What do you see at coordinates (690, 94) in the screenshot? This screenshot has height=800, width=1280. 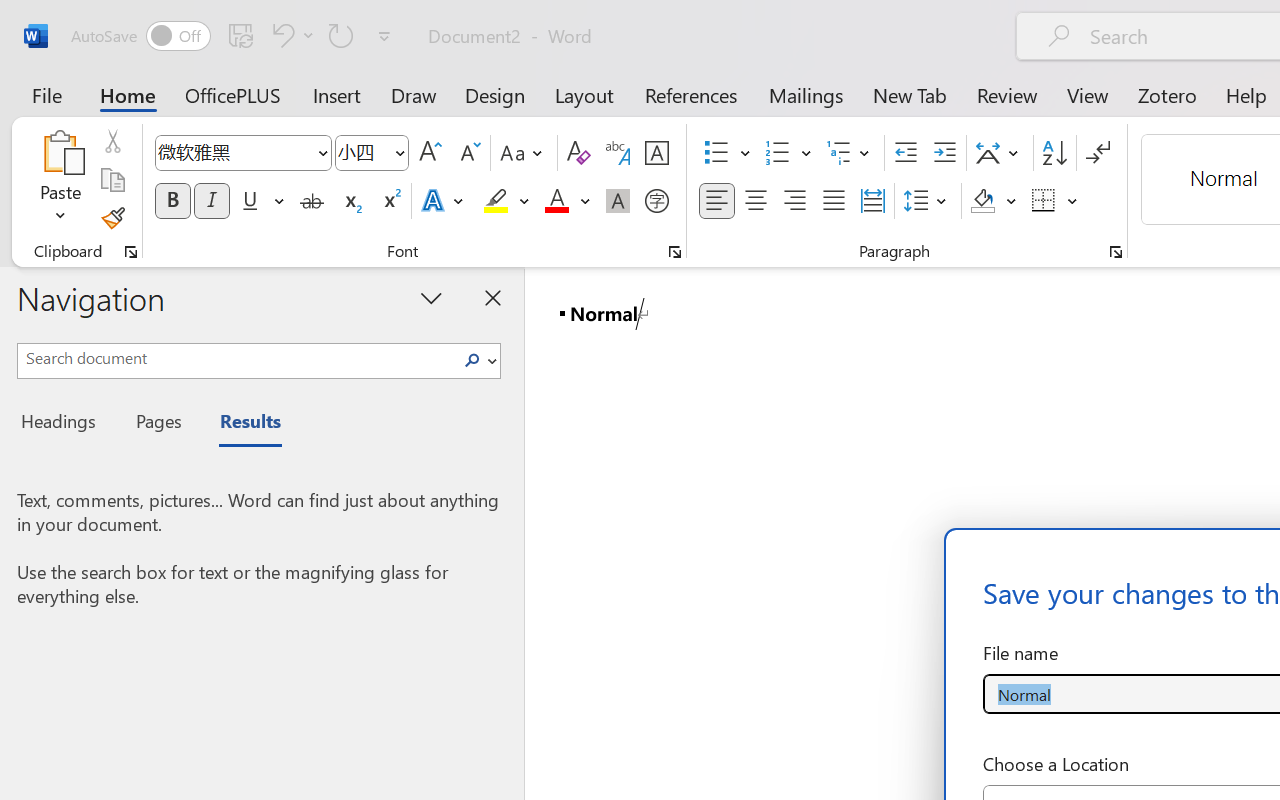 I see `References` at bounding box center [690, 94].